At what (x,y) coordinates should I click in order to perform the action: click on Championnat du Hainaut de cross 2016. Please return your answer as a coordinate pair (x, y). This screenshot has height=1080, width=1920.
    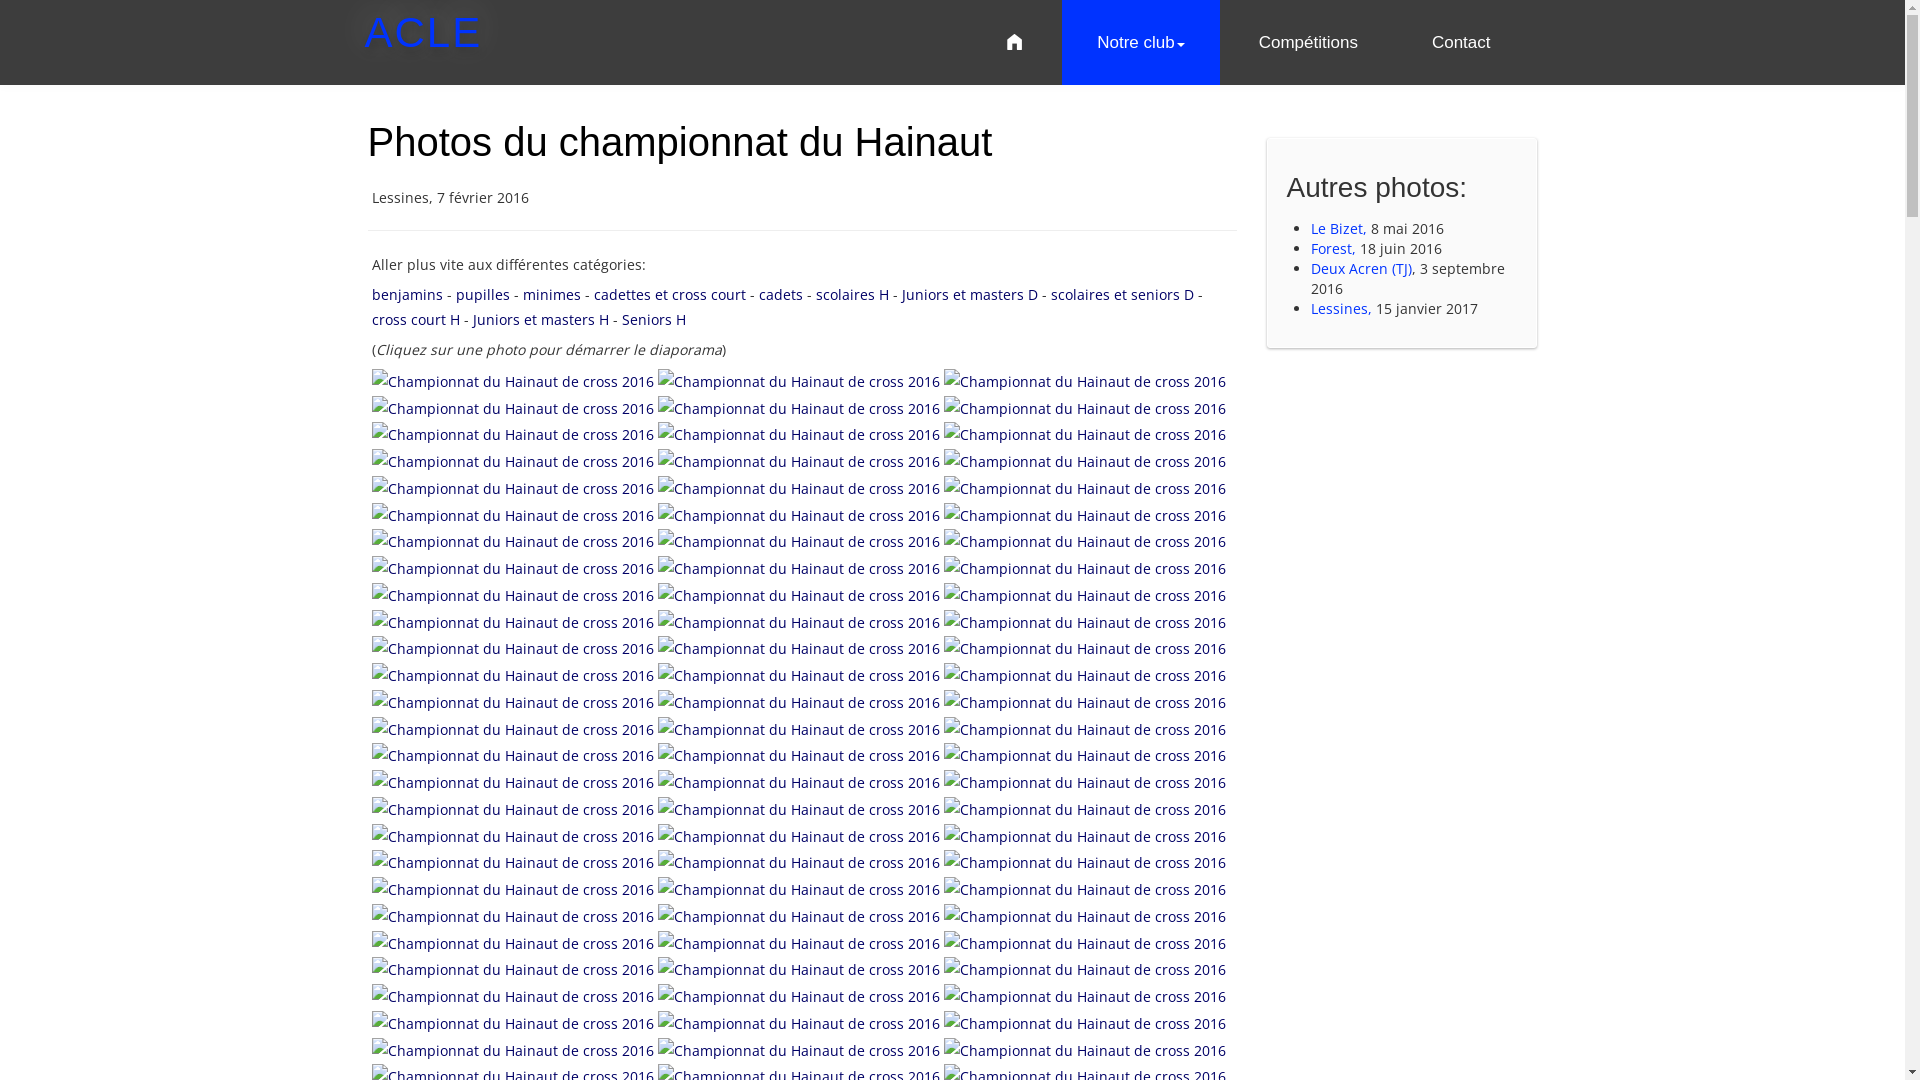
    Looking at the image, I should click on (1085, 568).